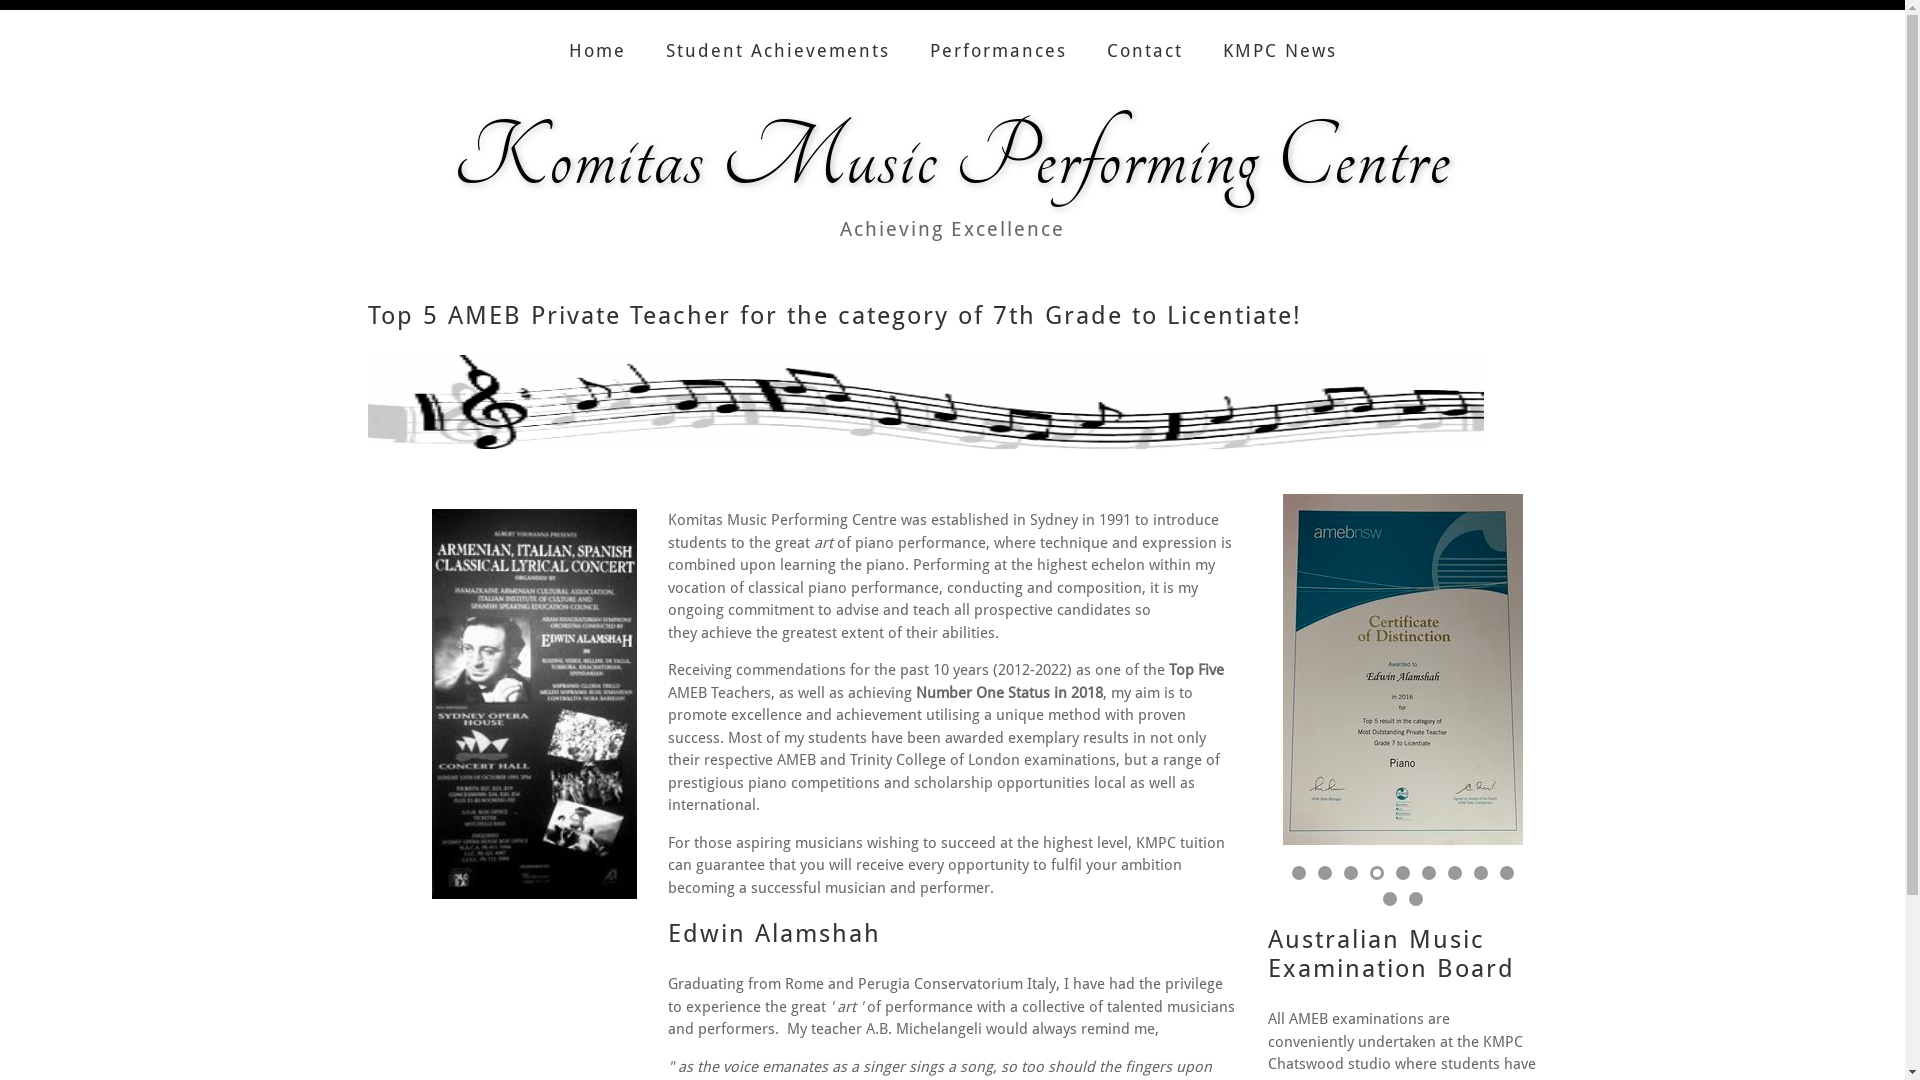 The image size is (1920, 1080). Describe the element at coordinates (1351, 873) in the screenshot. I see `3` at that location.